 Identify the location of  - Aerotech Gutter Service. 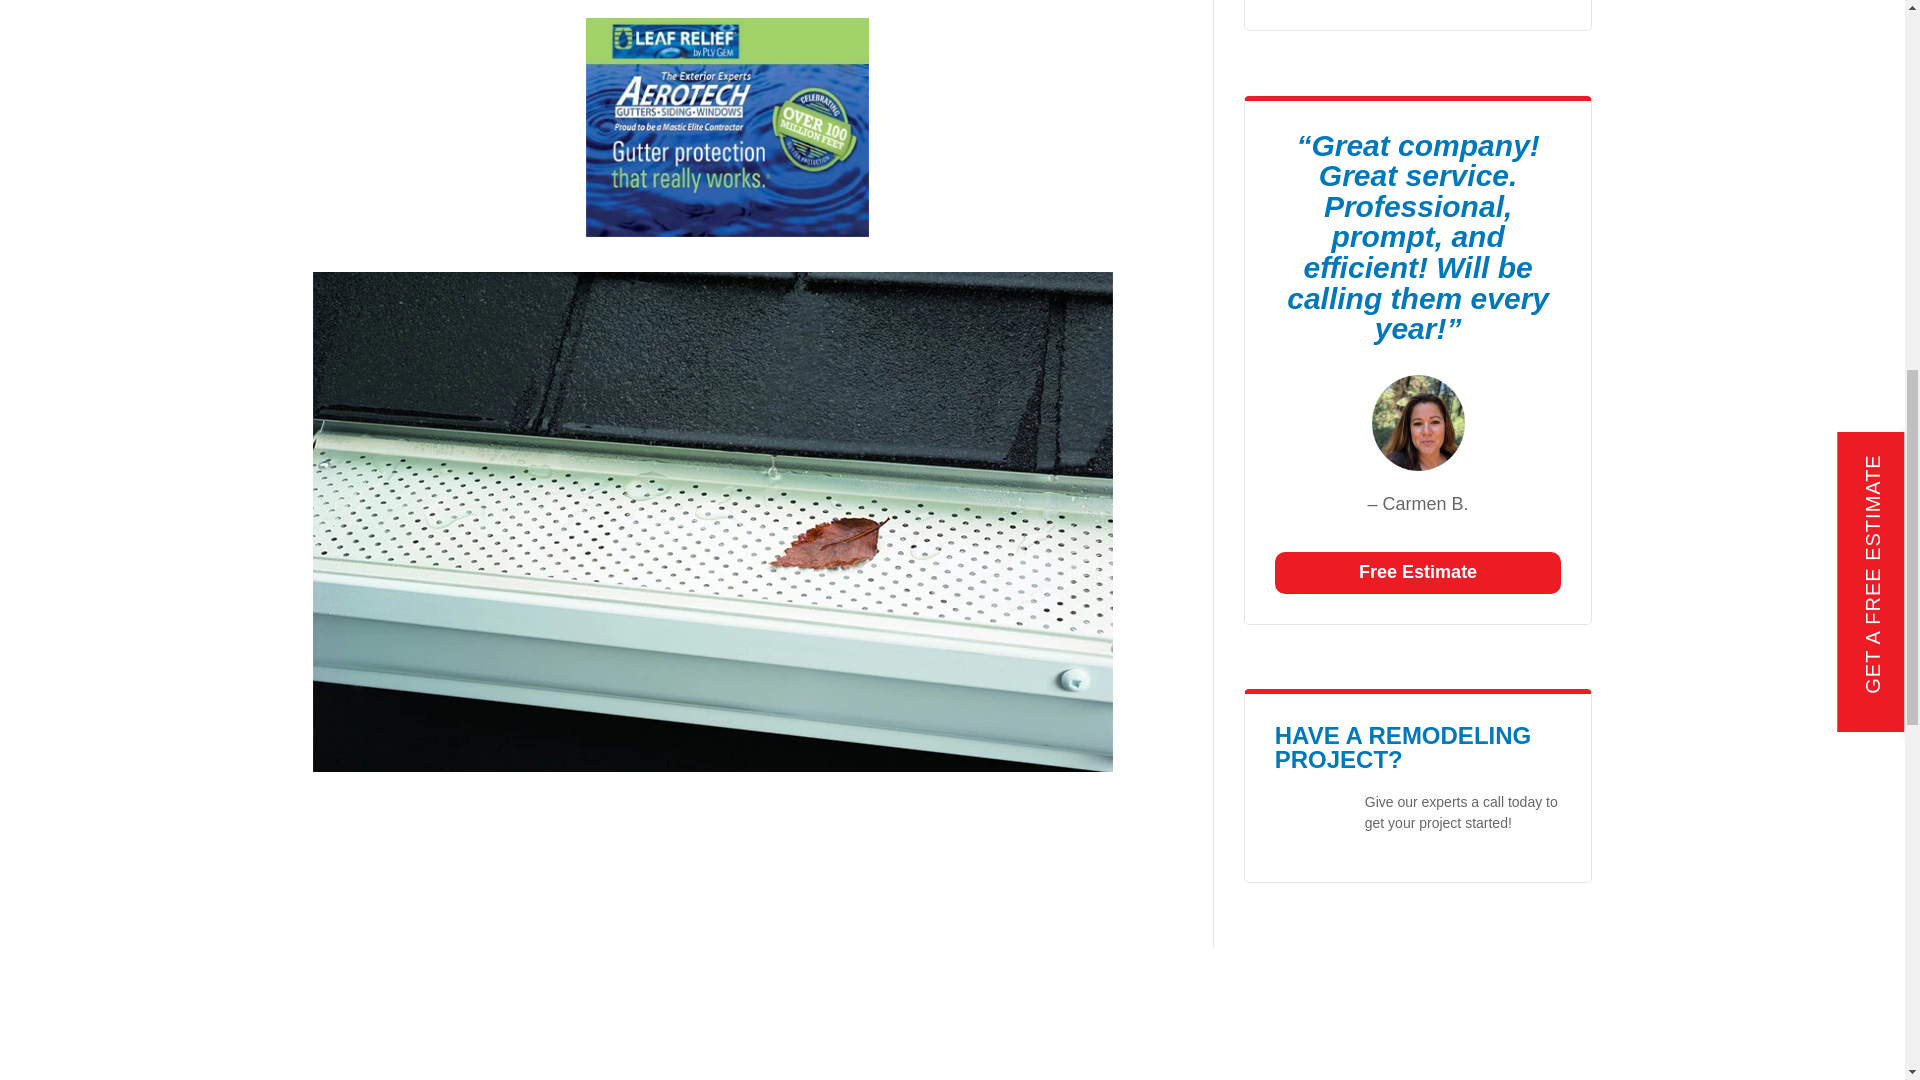
(727, 127).